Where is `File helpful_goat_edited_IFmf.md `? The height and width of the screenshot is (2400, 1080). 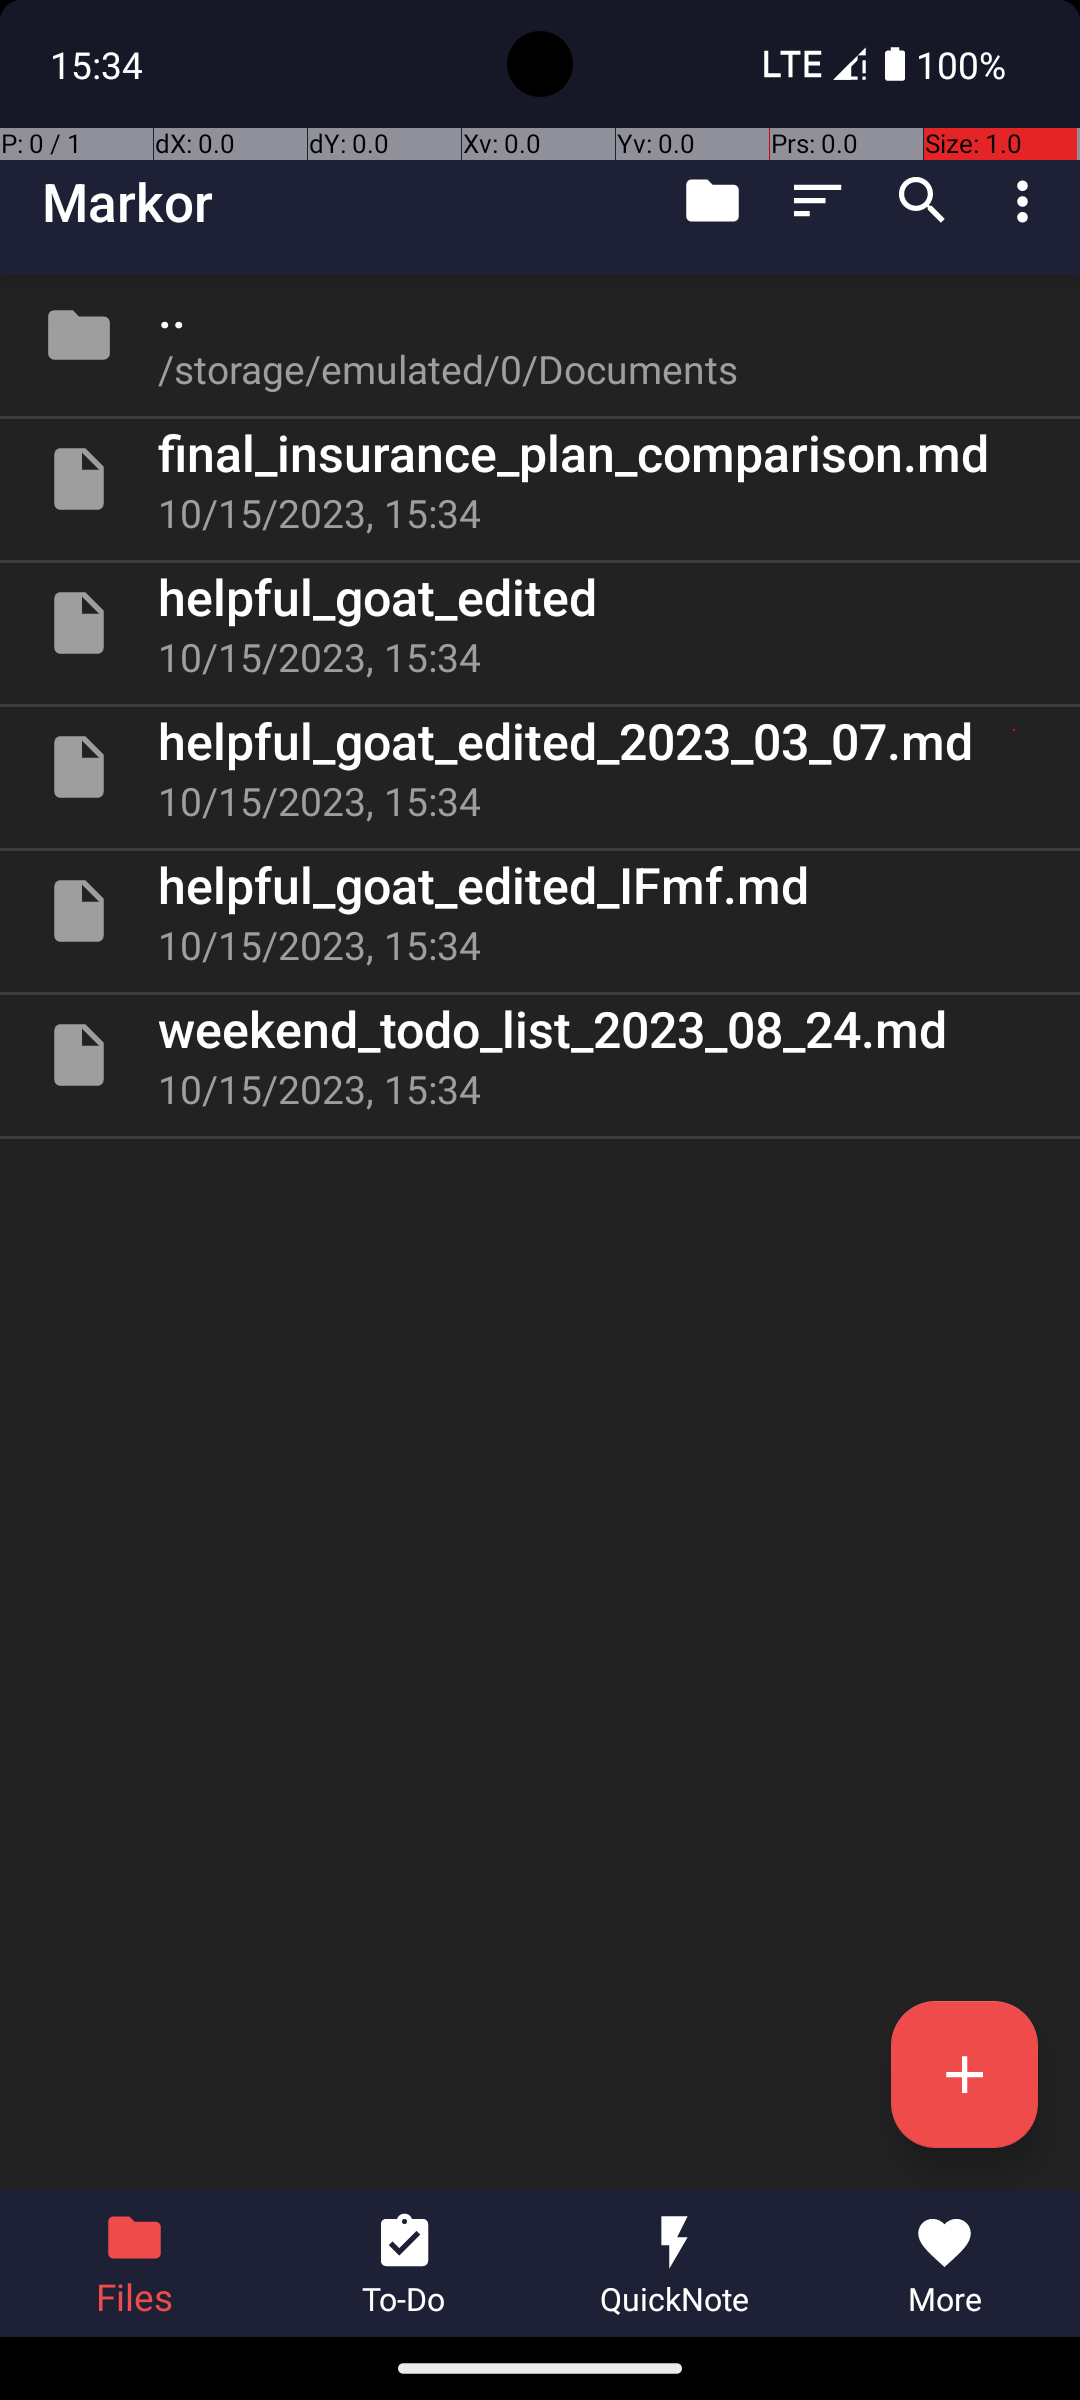
File helpful_goat_edited_IFmf.md  is located at coordinates (540, 910).